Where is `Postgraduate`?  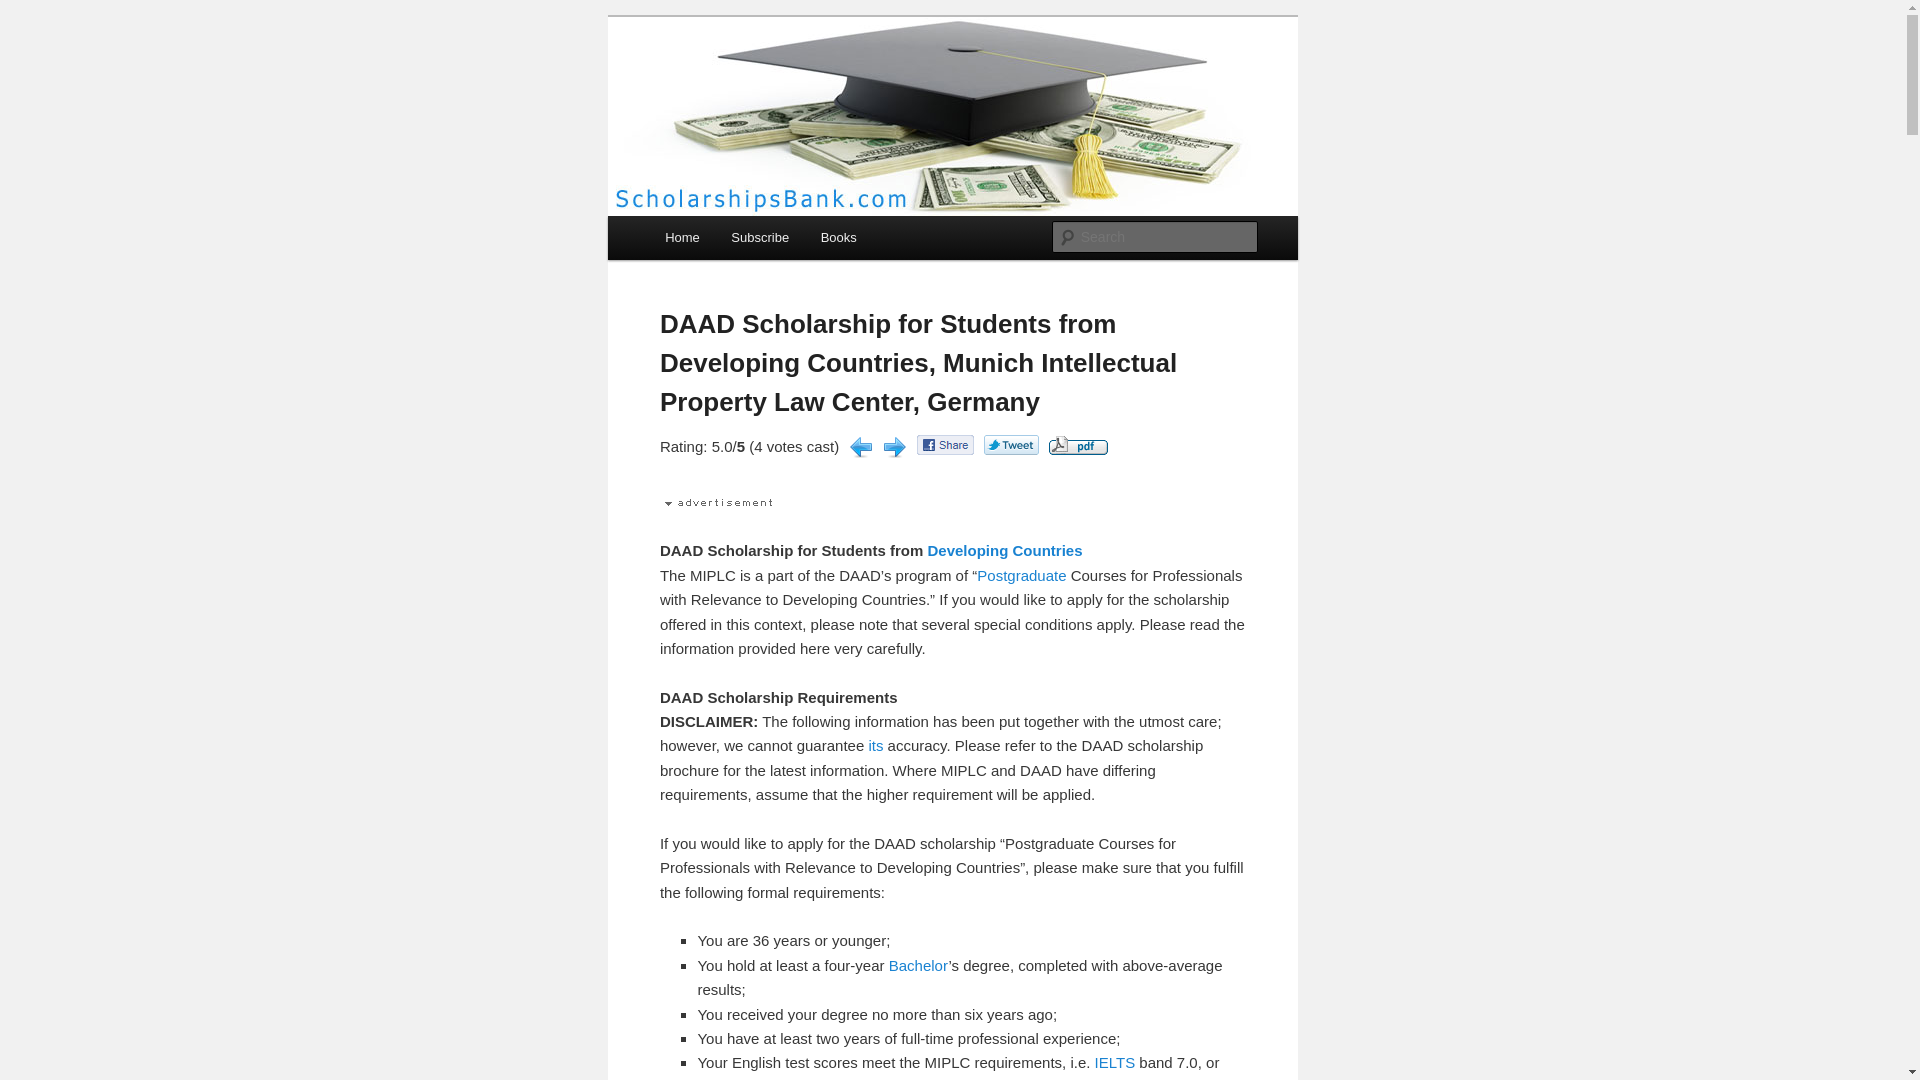 Postgraduate is located at coordinates (1021, 576).